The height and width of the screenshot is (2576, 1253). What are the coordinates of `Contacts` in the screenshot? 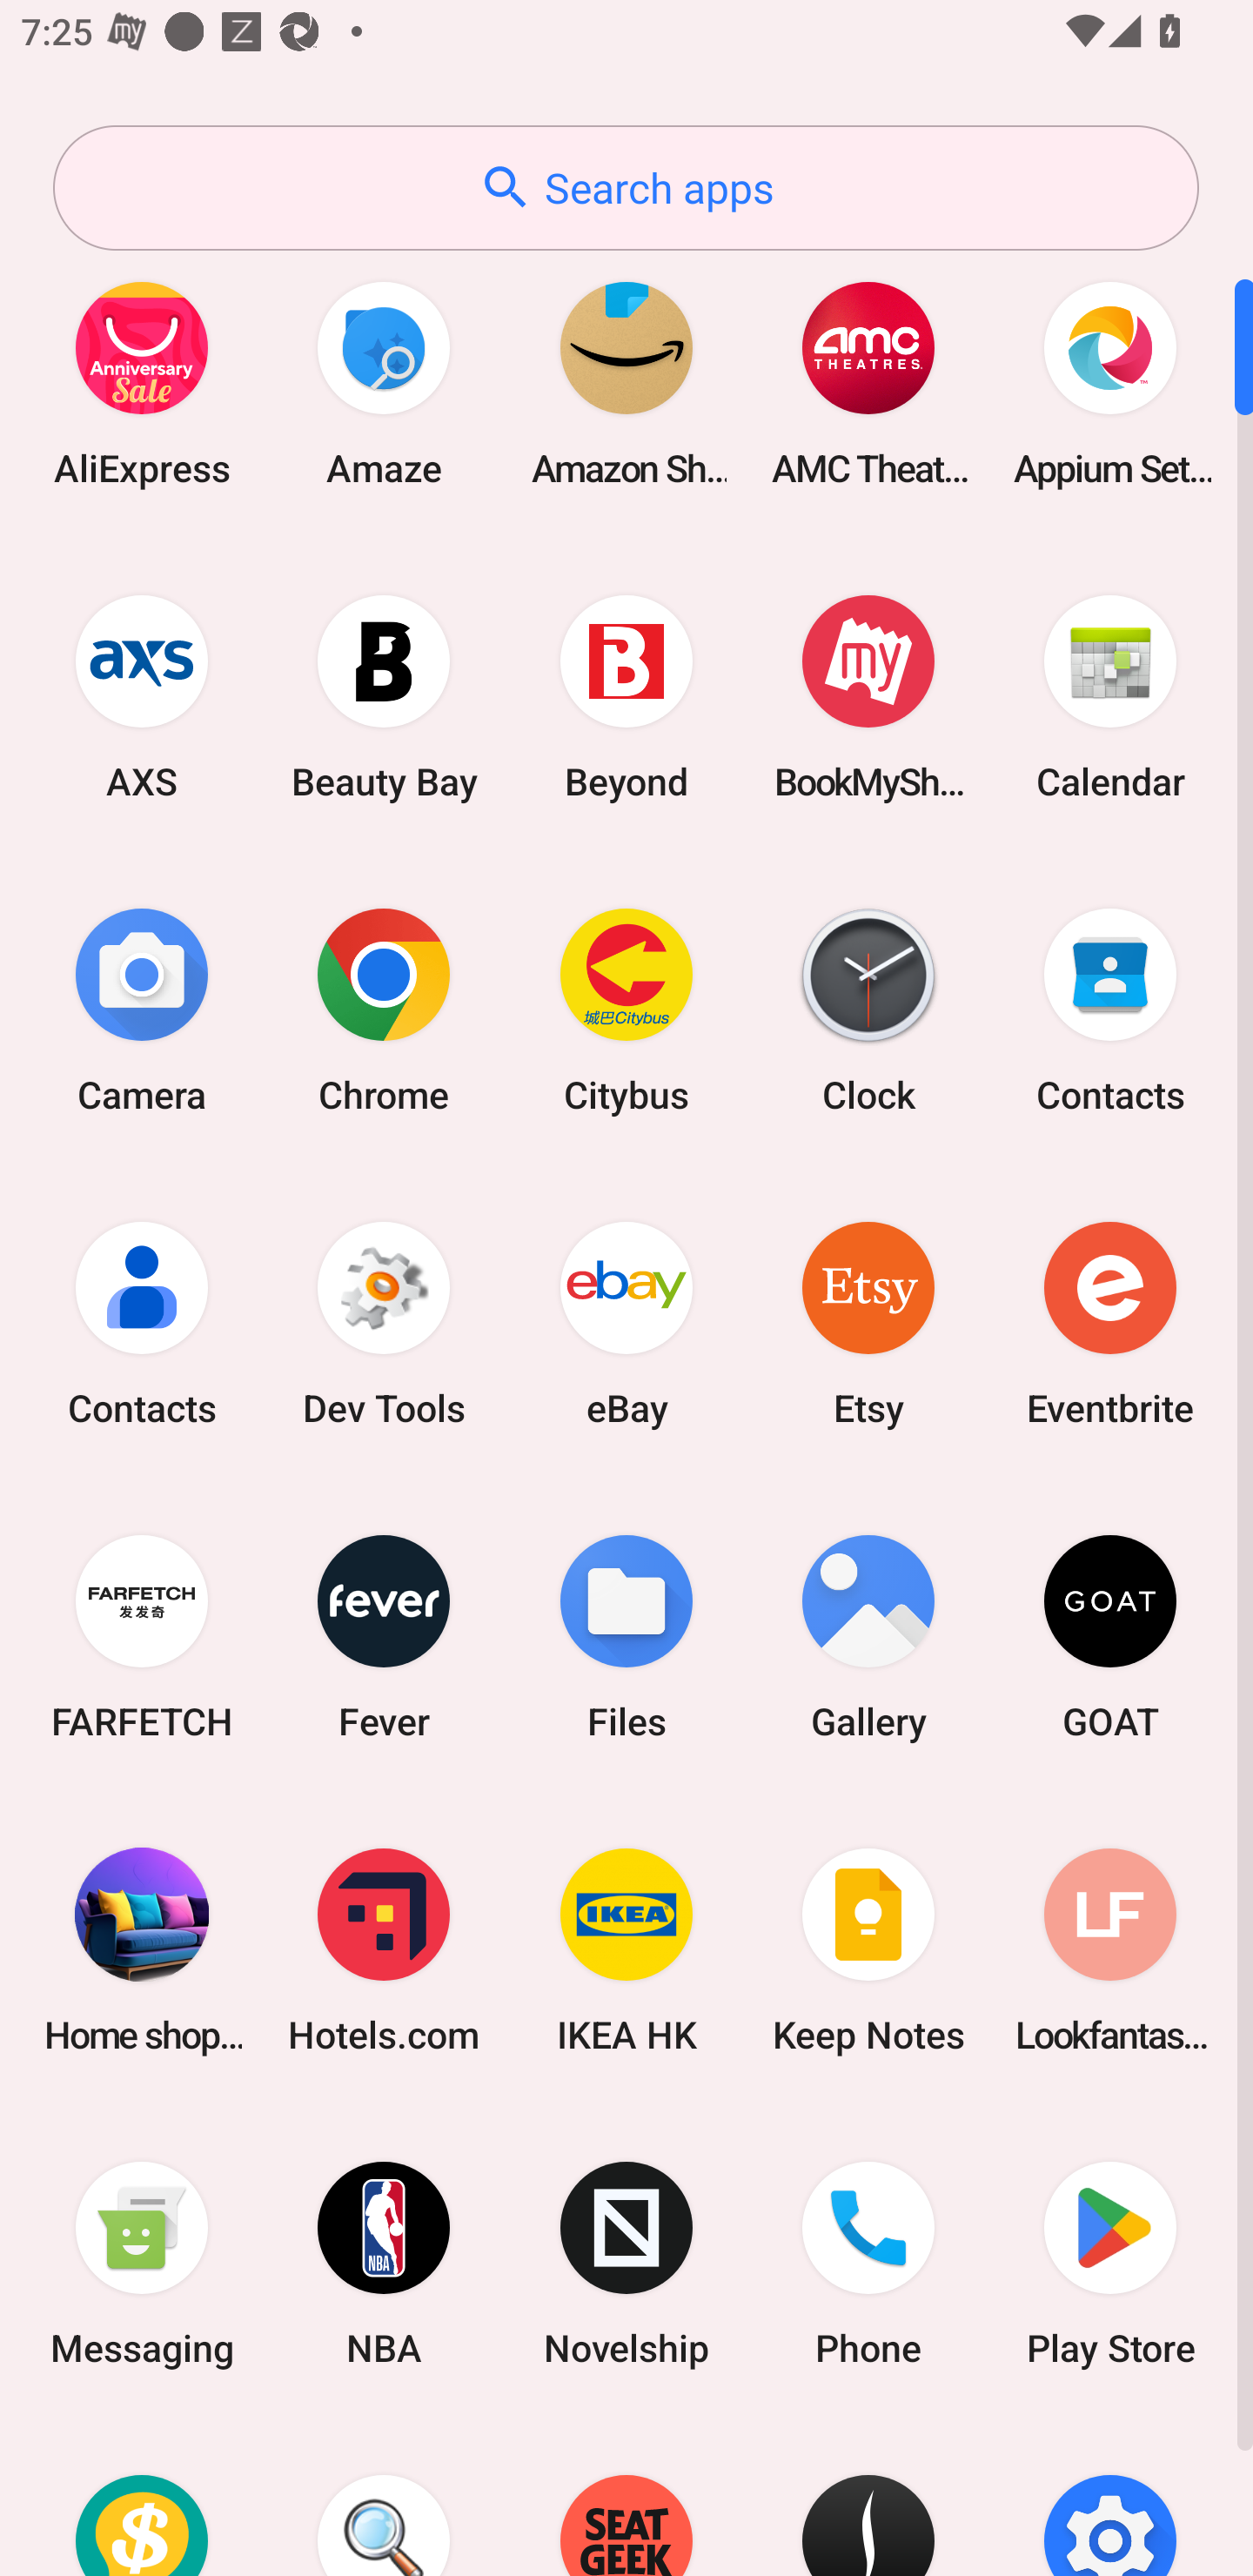 It's located at (142, 1323).